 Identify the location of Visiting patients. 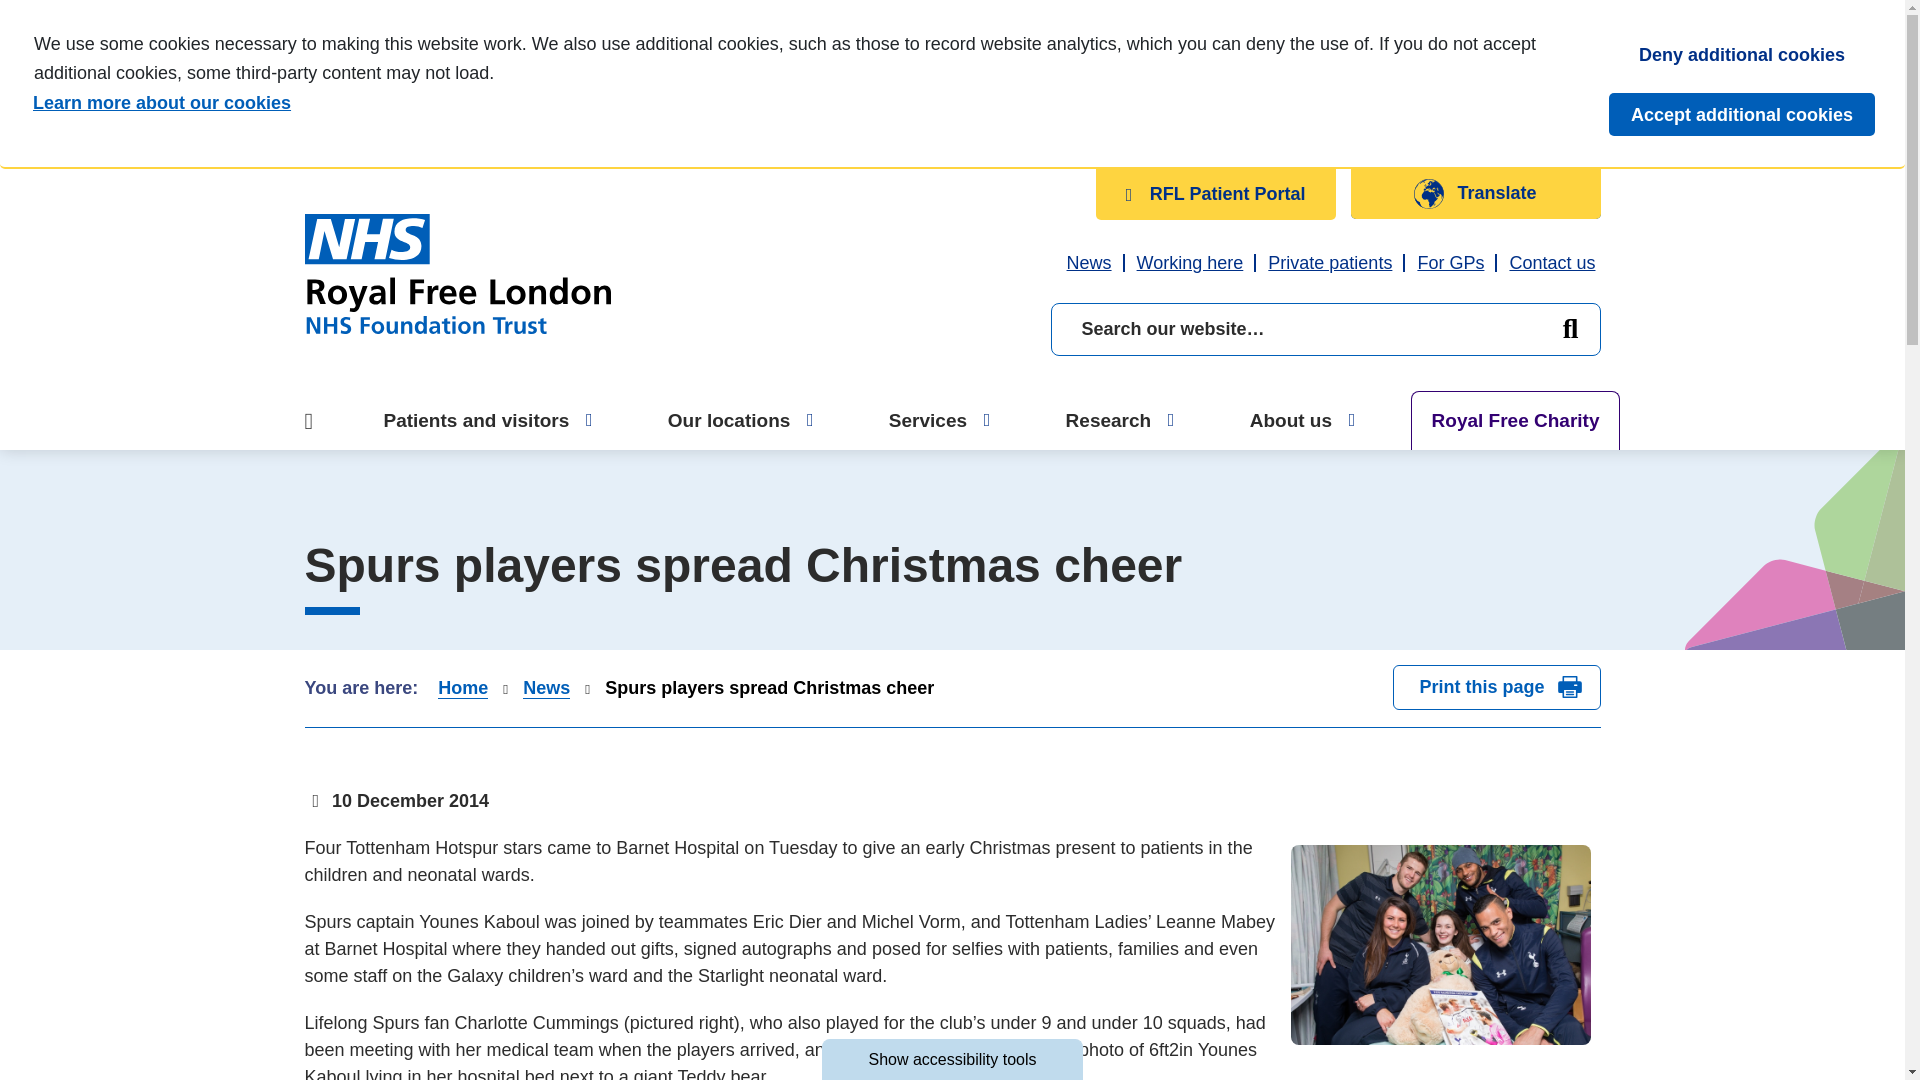
(391, 246).